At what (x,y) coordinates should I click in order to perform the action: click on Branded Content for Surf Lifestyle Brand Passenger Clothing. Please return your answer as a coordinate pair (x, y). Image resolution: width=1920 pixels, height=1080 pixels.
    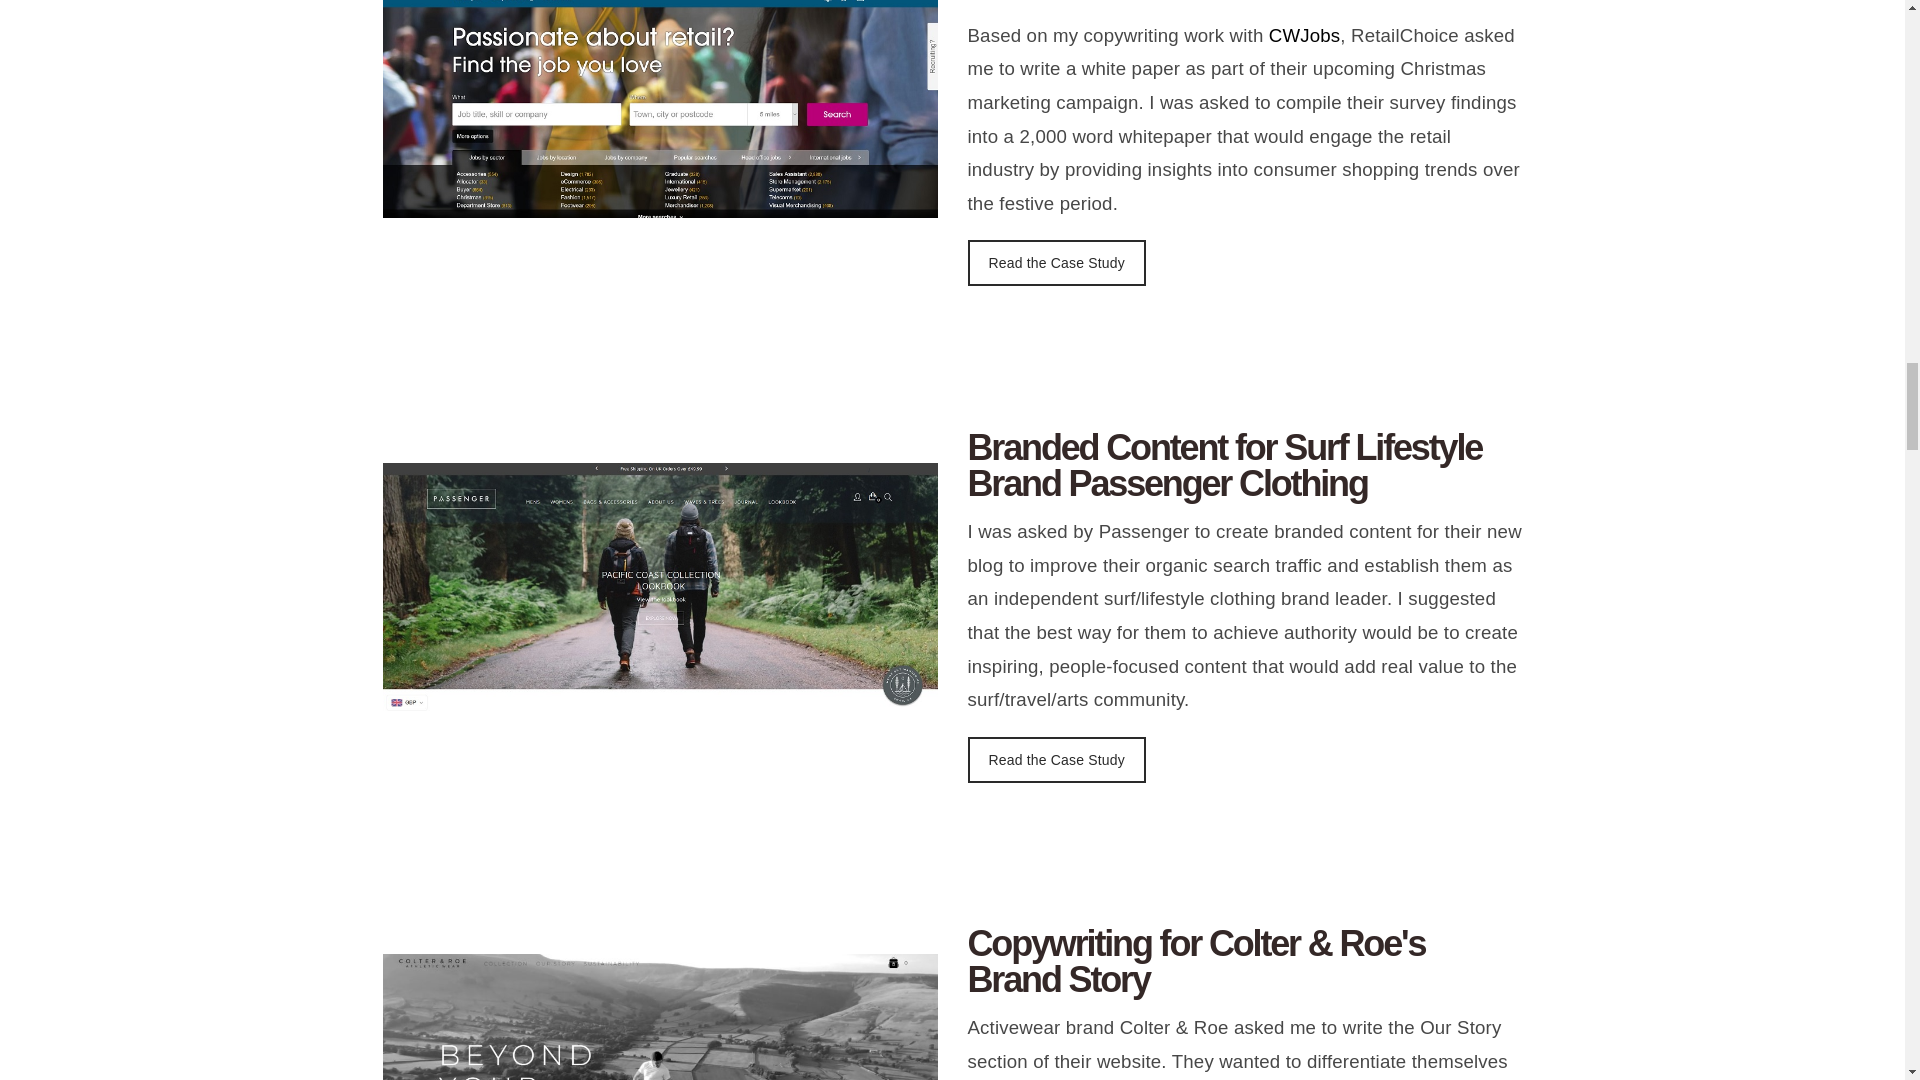
    Looking at the image, I should click on (1244, 466).